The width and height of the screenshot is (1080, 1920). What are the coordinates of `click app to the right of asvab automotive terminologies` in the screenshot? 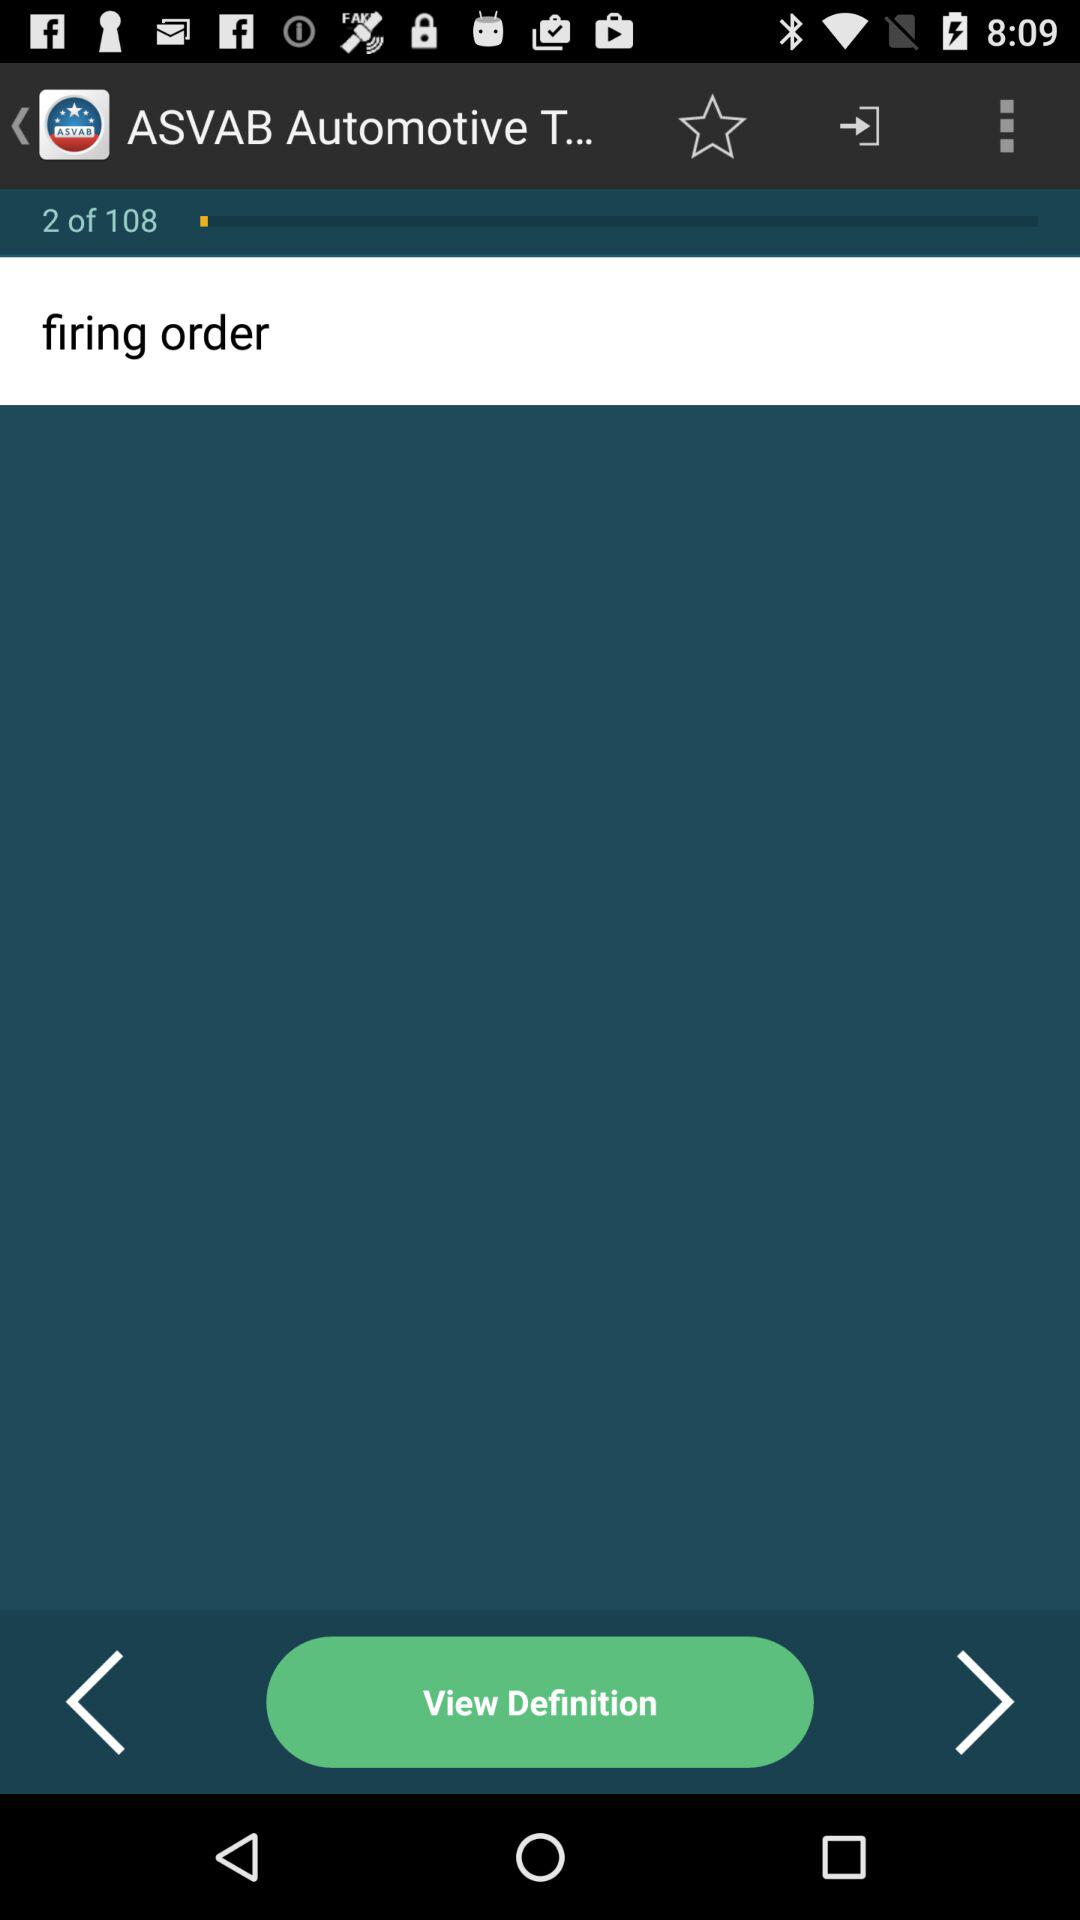 It's located at (712, 126).